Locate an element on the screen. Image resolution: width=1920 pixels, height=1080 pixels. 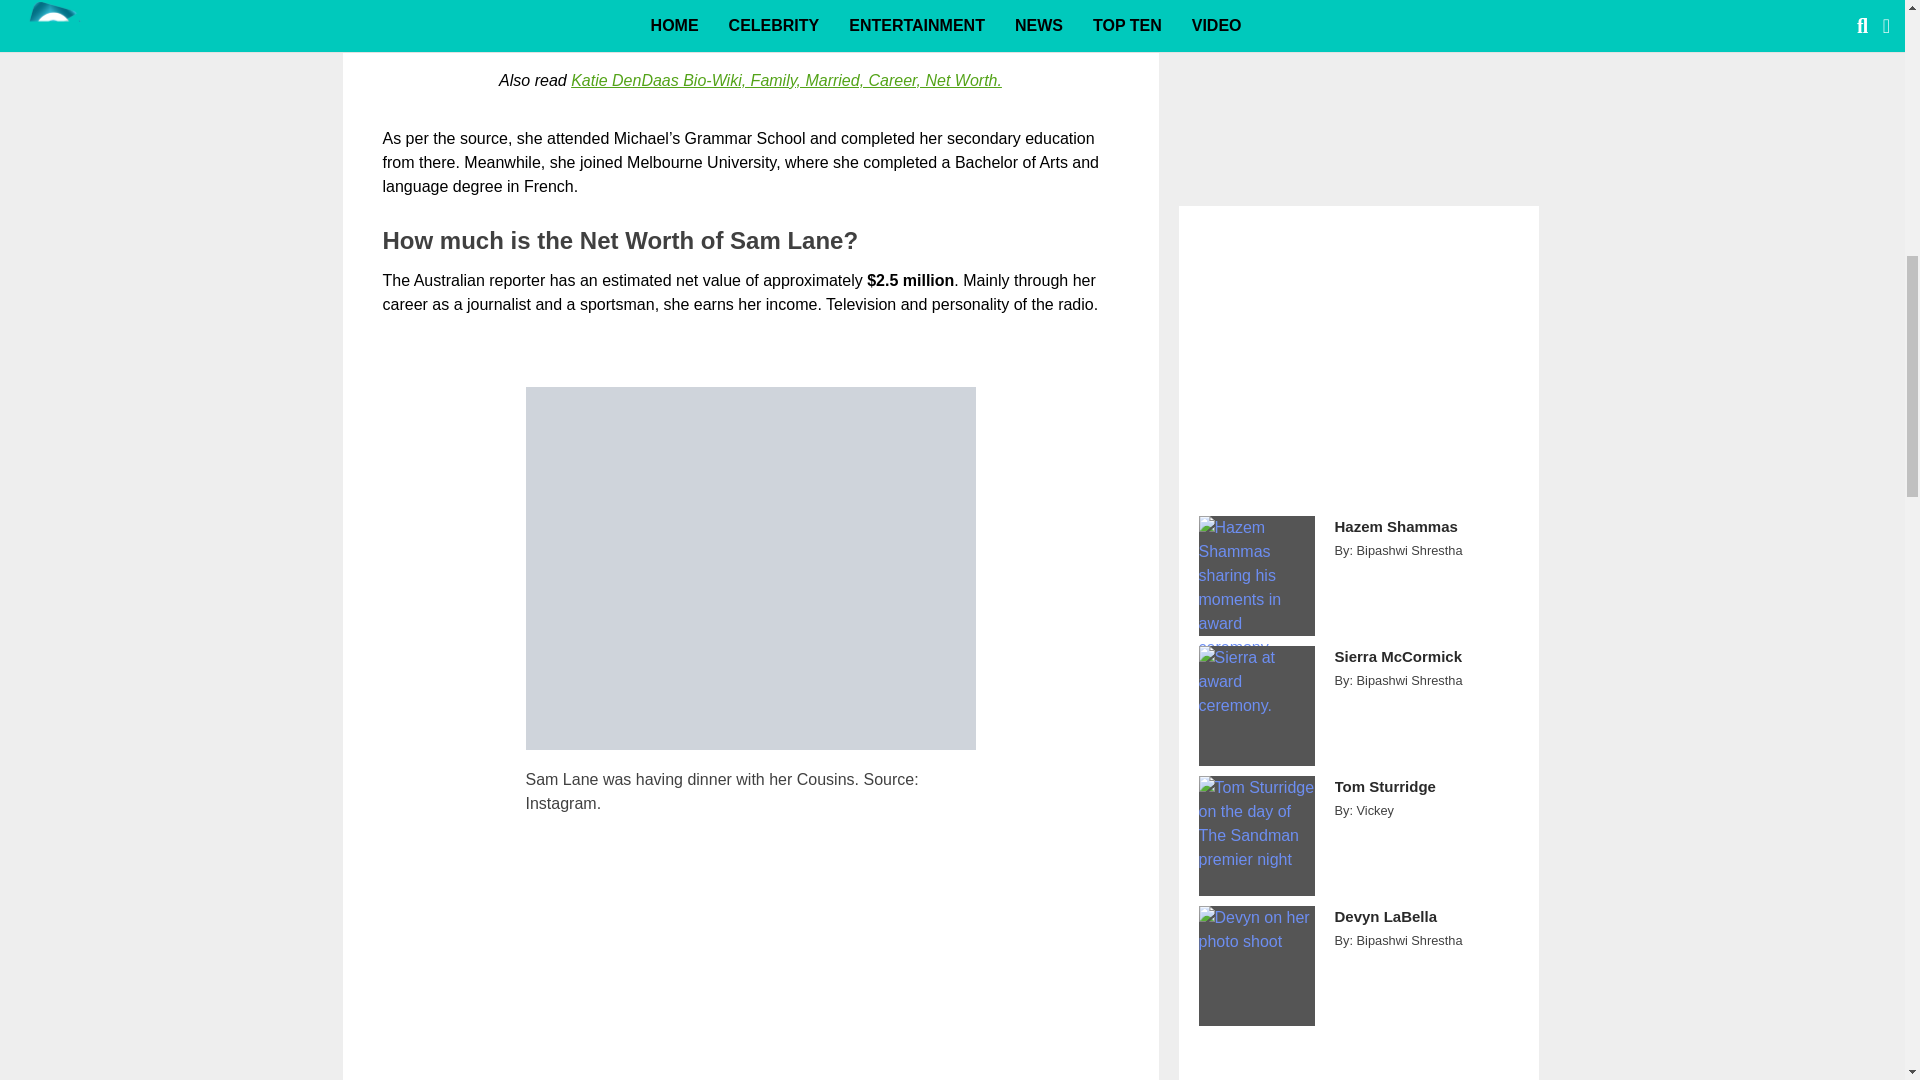
Katie DenDaas Bio-Wiki, Family, Married, Career, Net Worth. is located at coordinates (786, 80).